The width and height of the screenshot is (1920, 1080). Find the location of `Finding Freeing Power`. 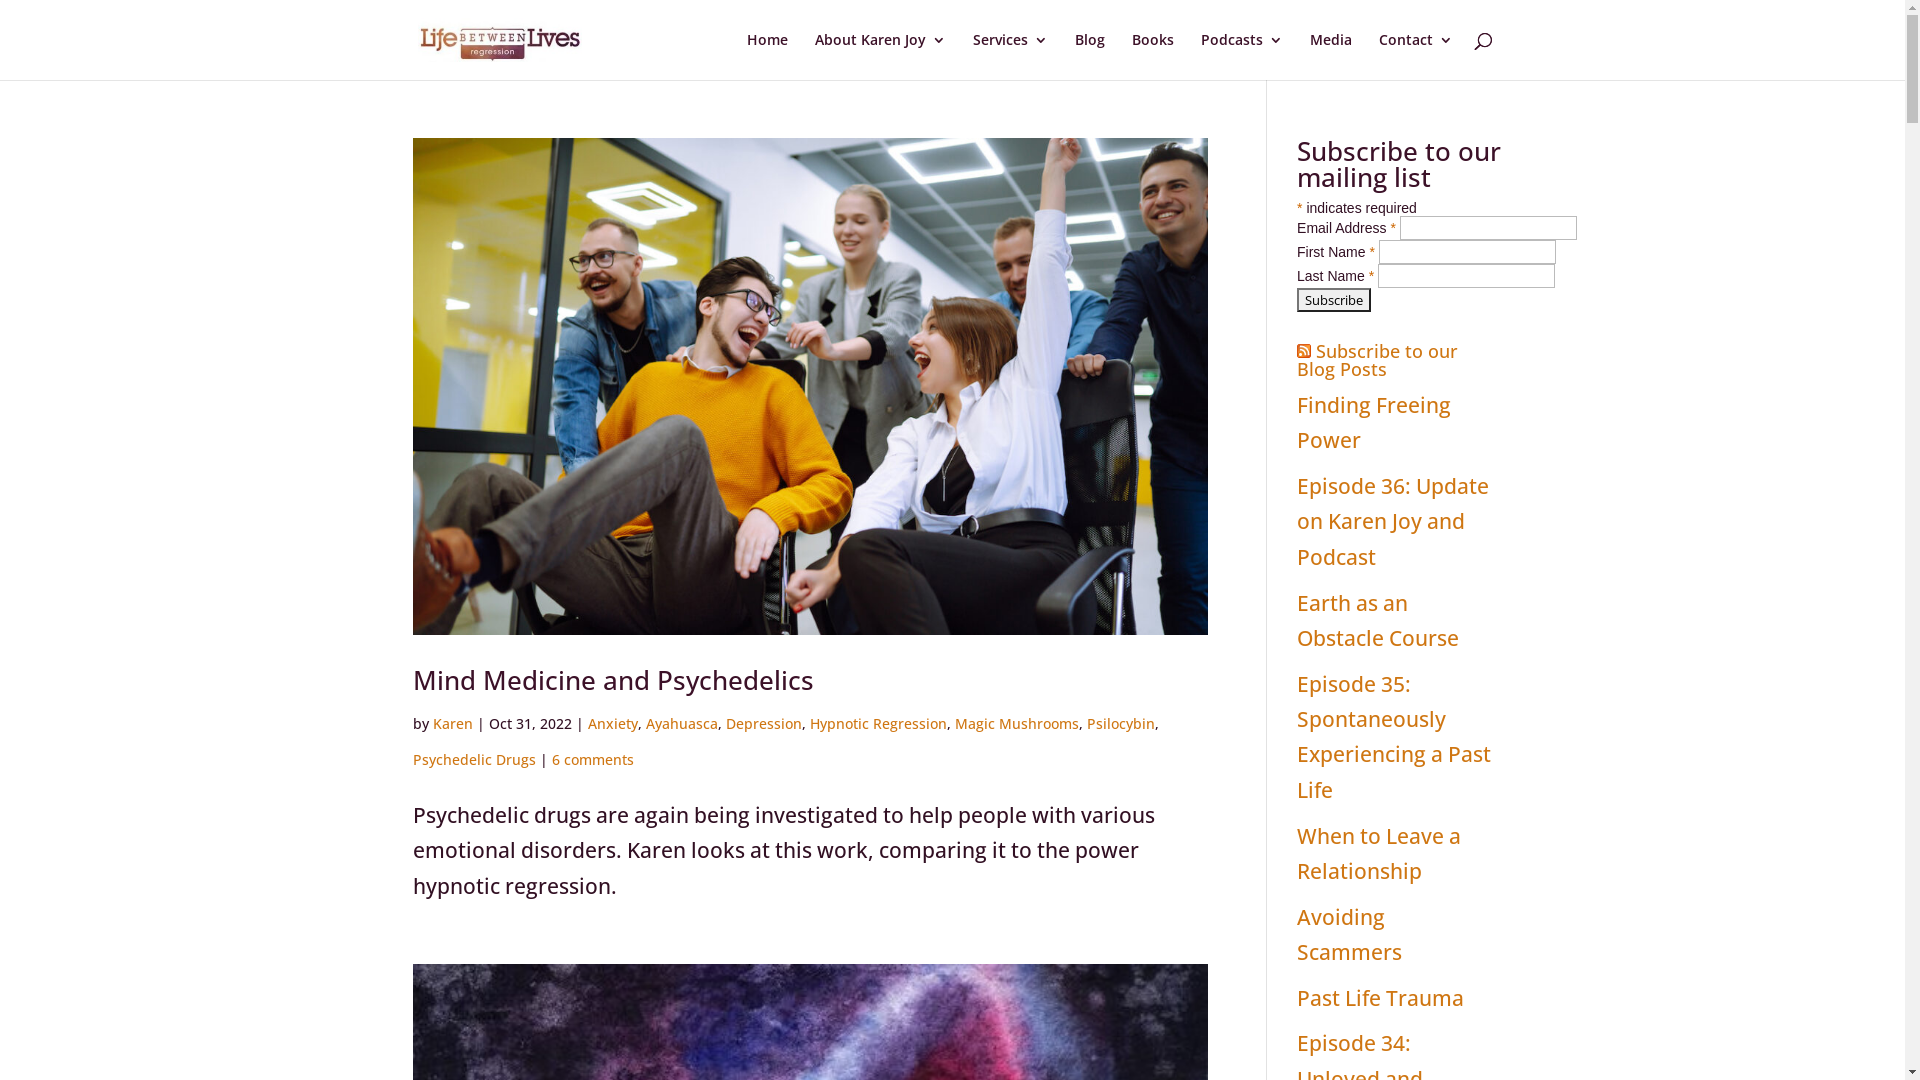

Finding Freeing Power is located at coordinates (1374, 422).